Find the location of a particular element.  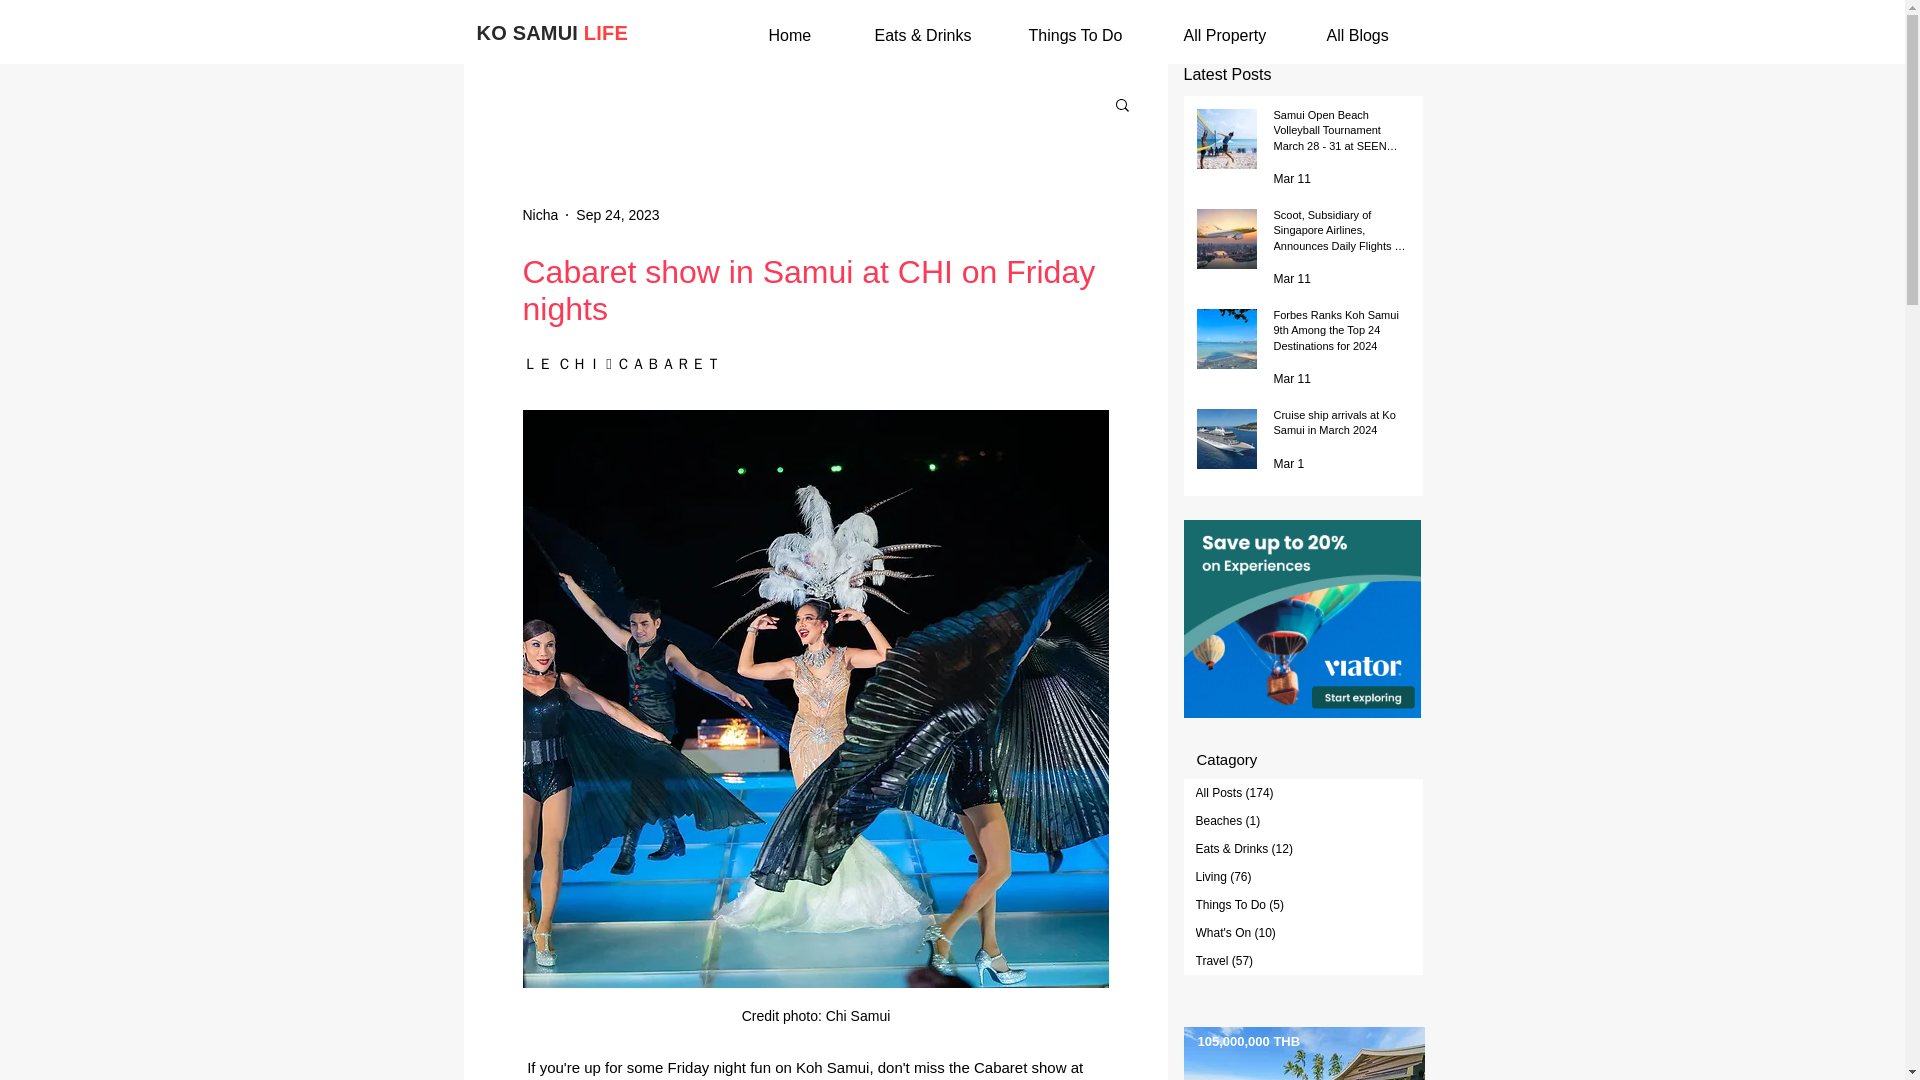

Embedded Content is located at coordinates (1302, 623).